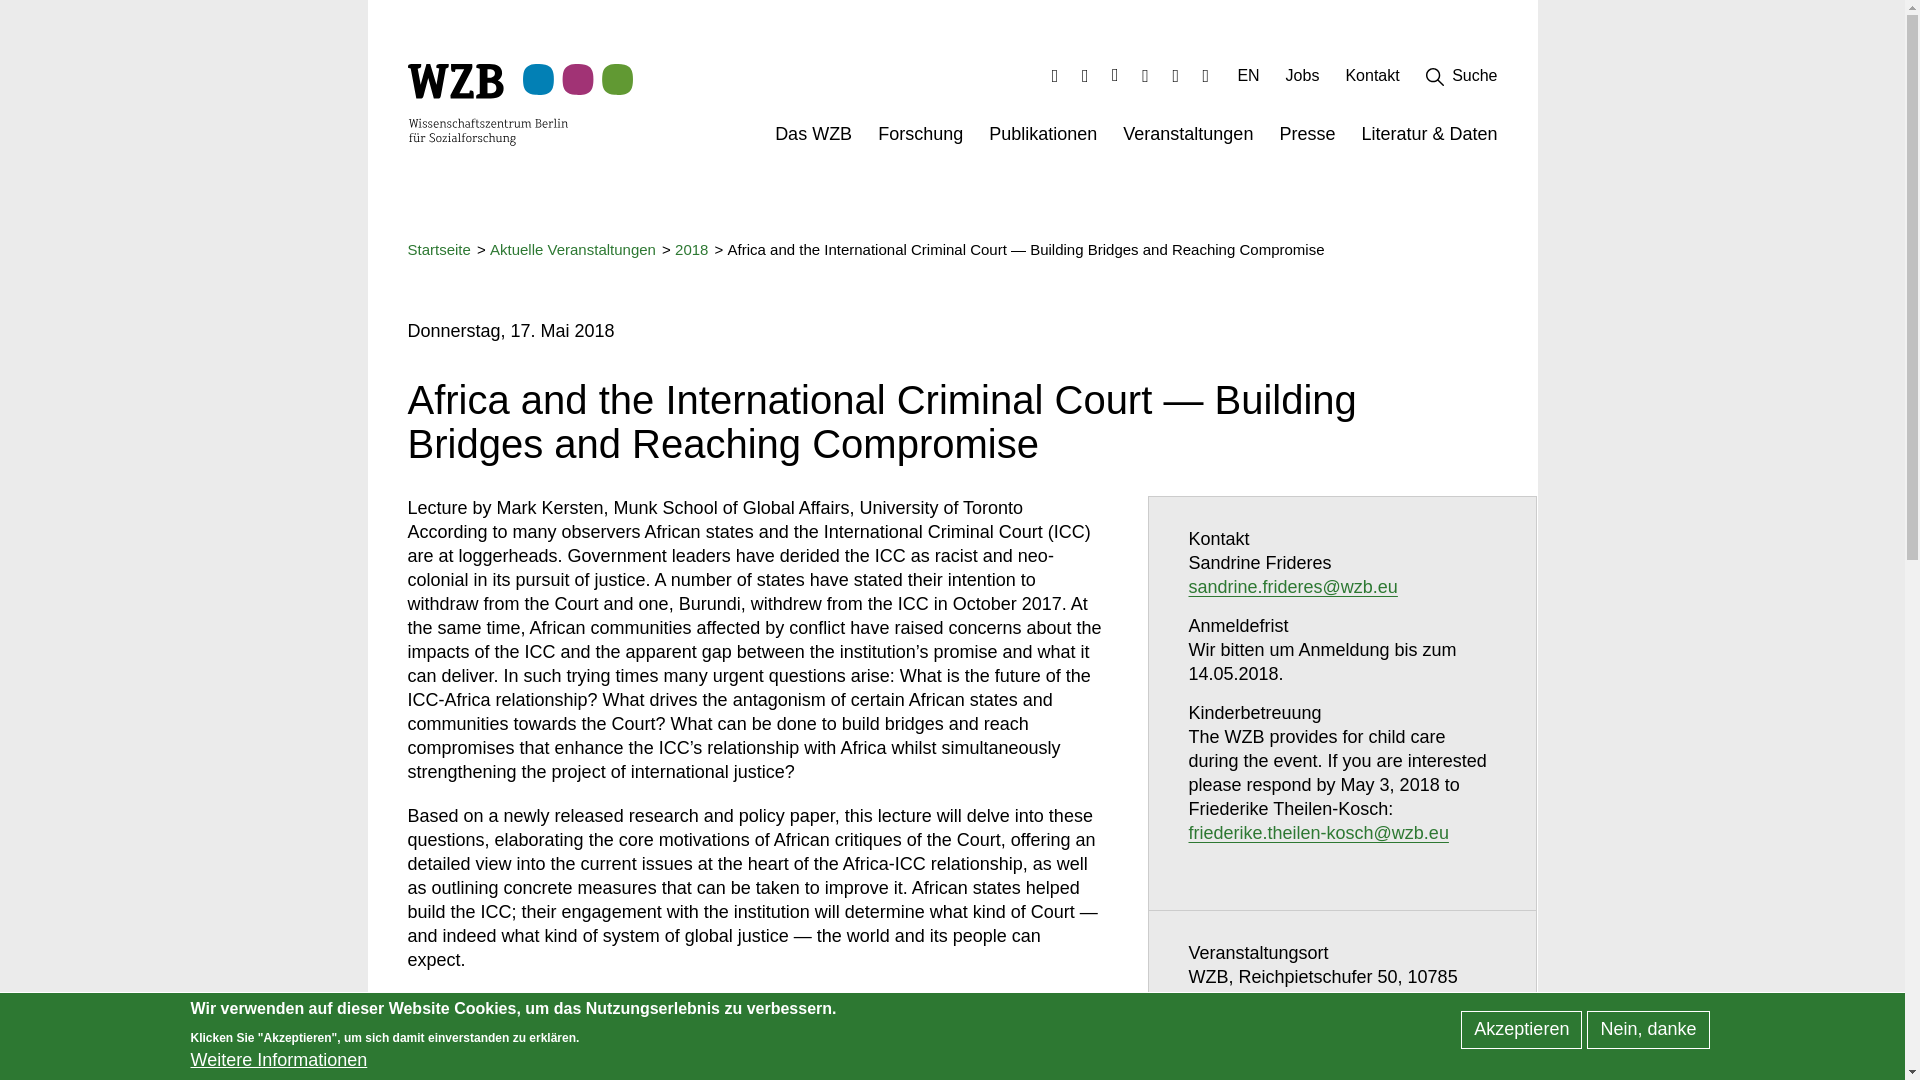 The height and width of the screenshot is (1080, 1920). What do you see at coordinates (1116, 75) in the screenshot?
I see `Das WZB auf Instagram` at bounding box center [1116, 75].